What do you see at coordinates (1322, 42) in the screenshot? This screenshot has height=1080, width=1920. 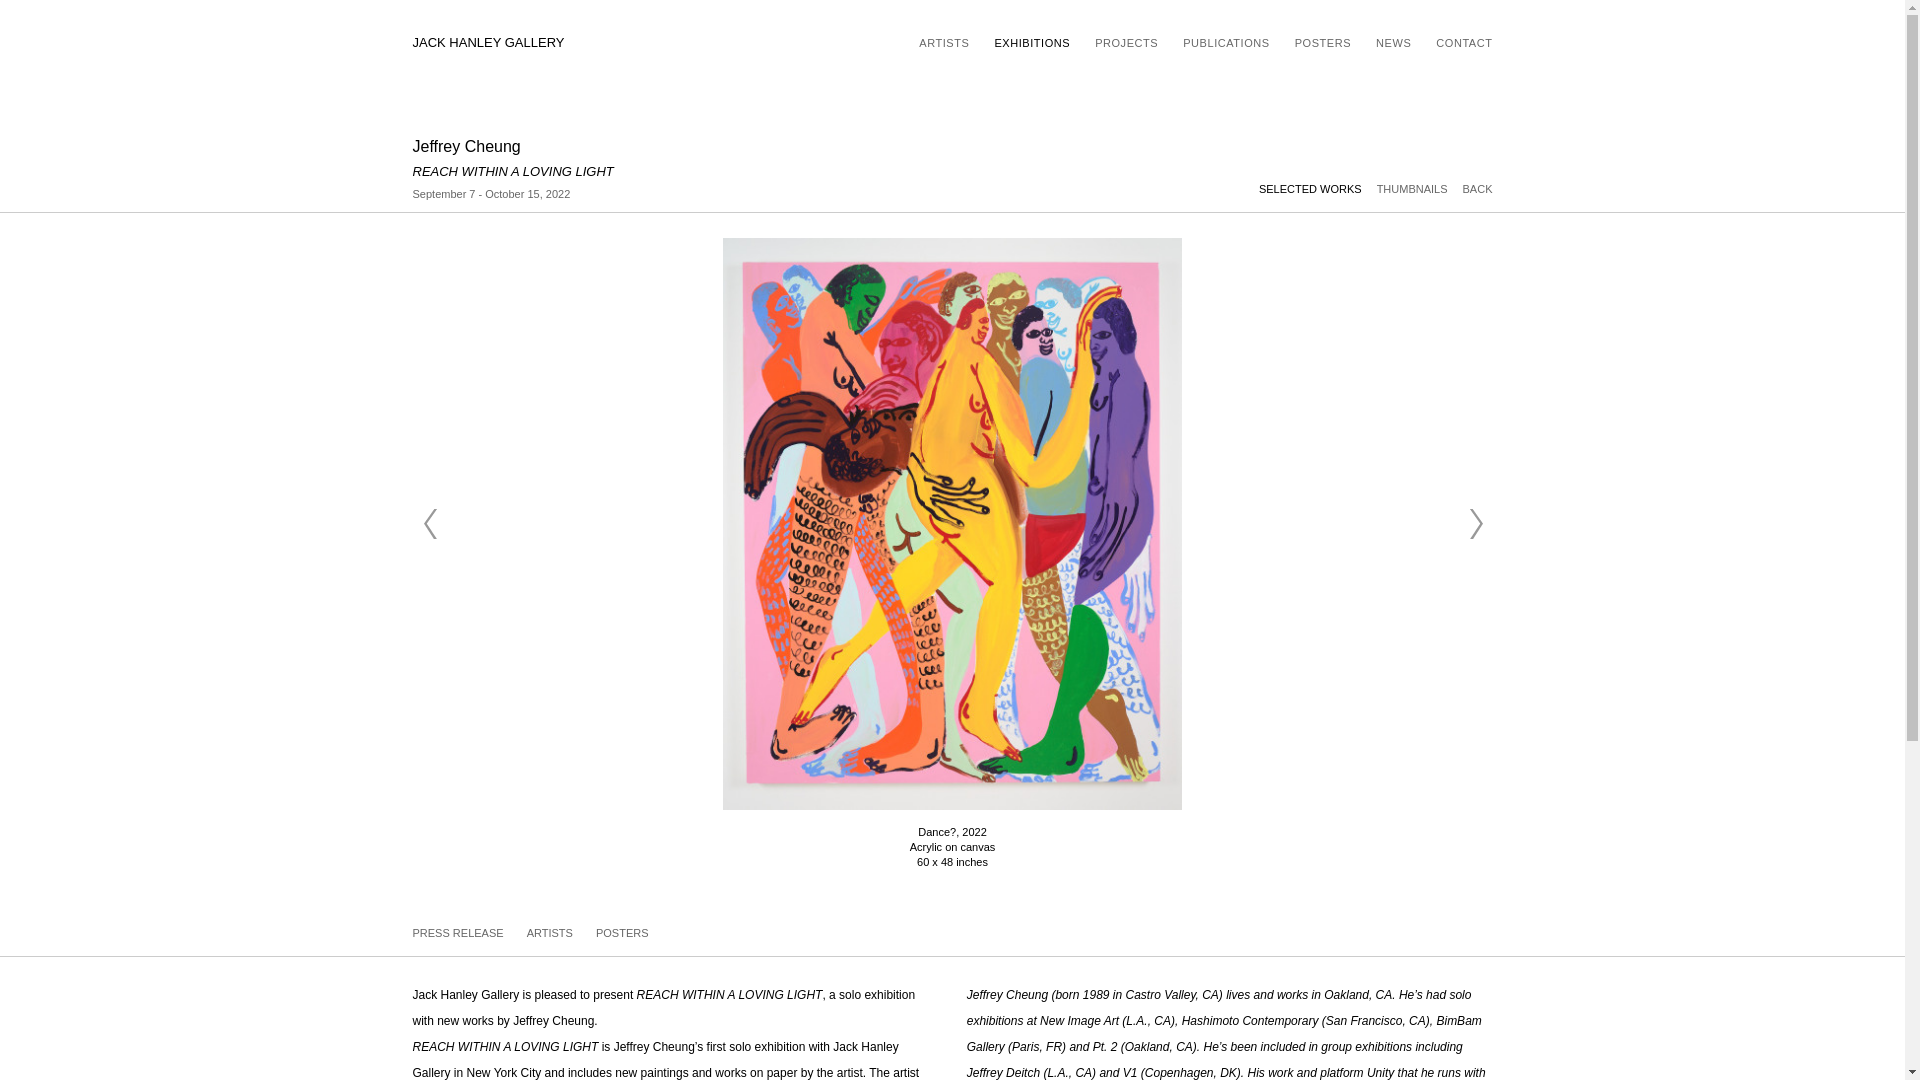 I see `POSTERS` at bounding box center [1322, 42].